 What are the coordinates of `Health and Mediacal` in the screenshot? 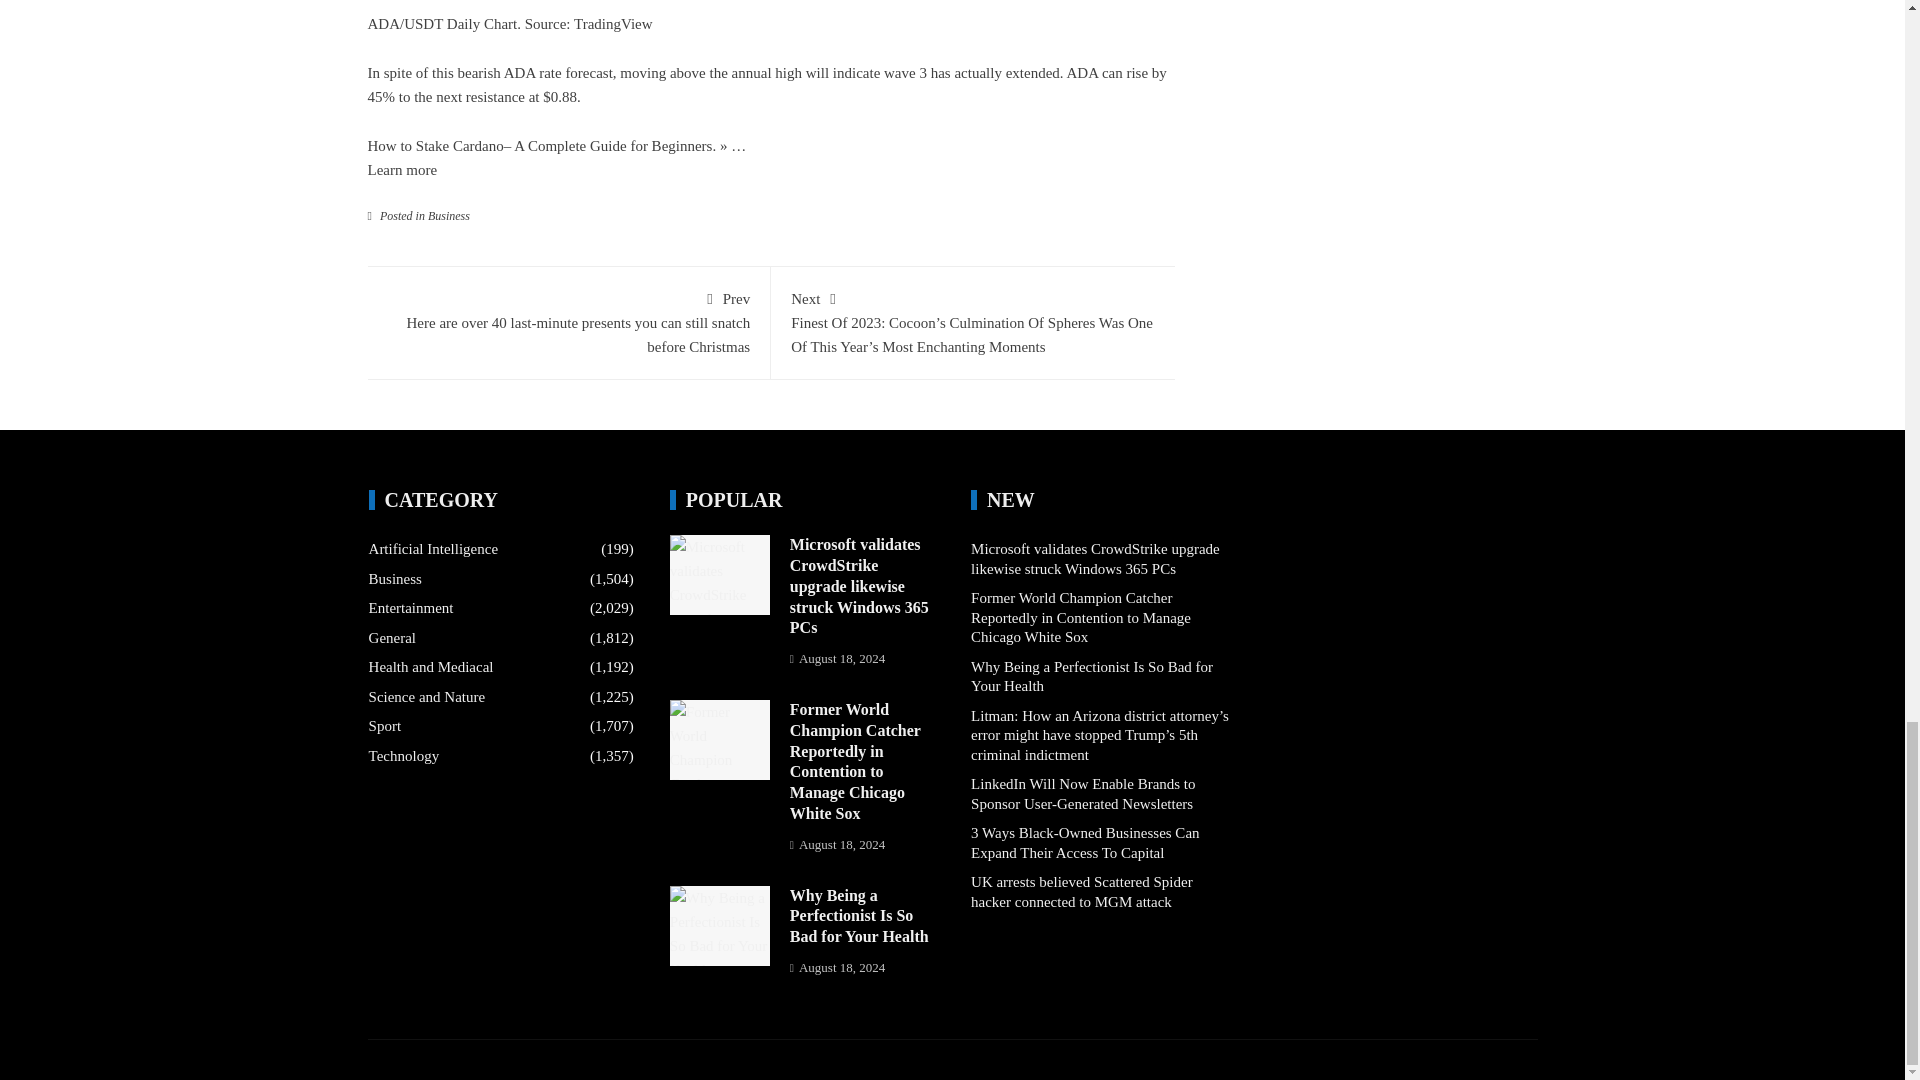 It's located at (430, 668).